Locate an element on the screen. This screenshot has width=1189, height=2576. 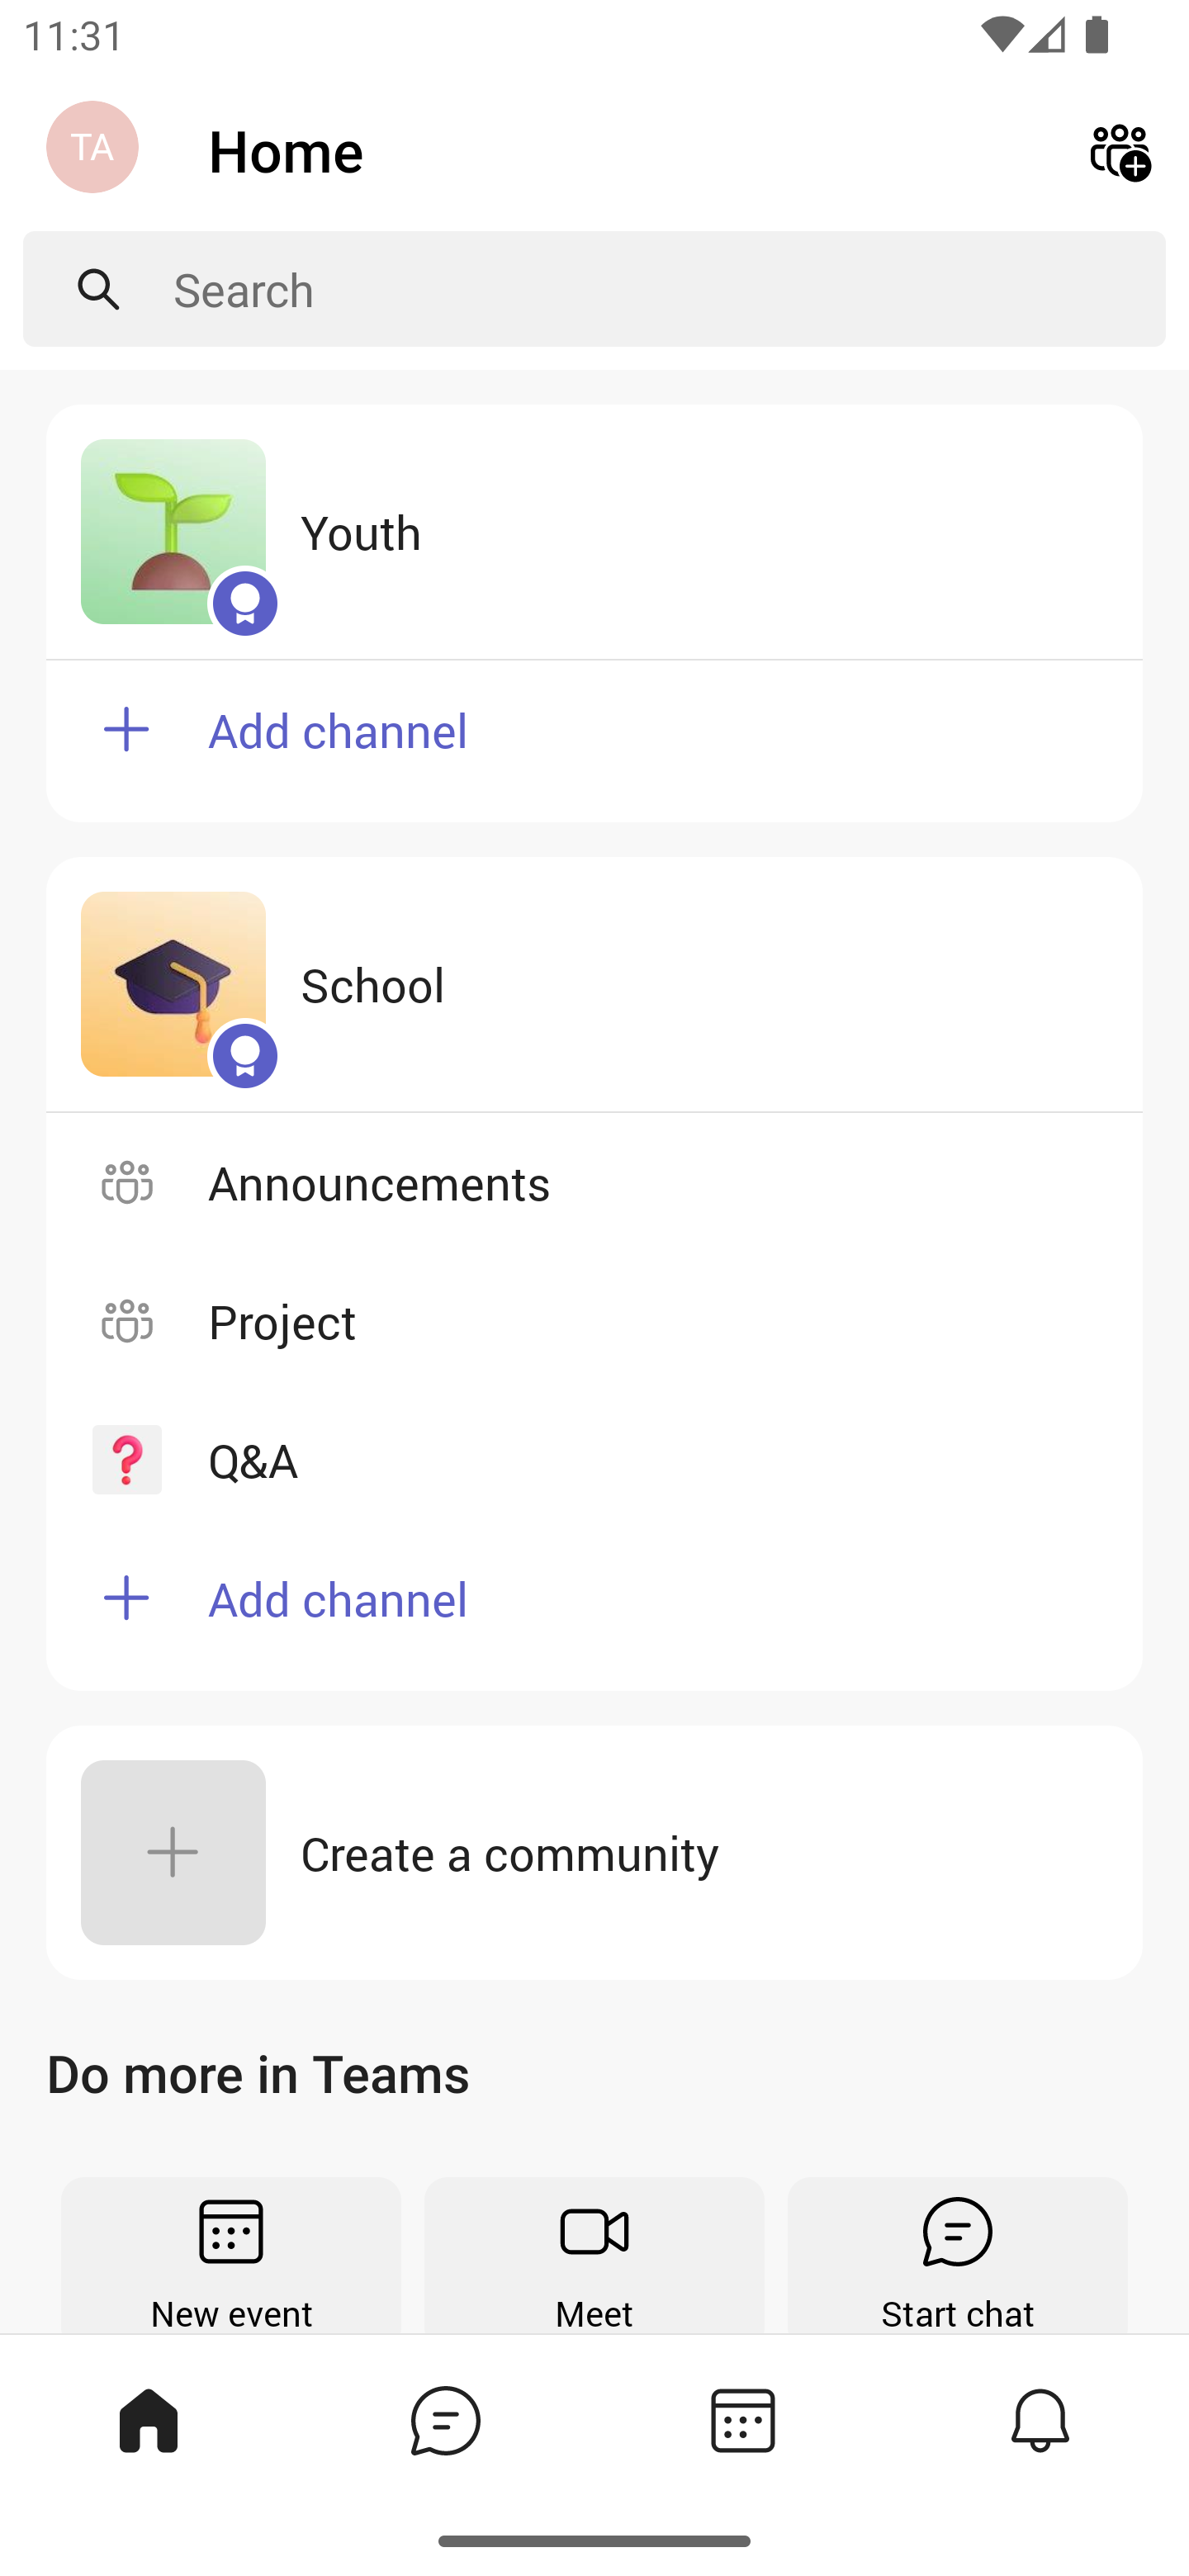
Add a new channel to Youth community Add channel is located at coordinates (594, 740).